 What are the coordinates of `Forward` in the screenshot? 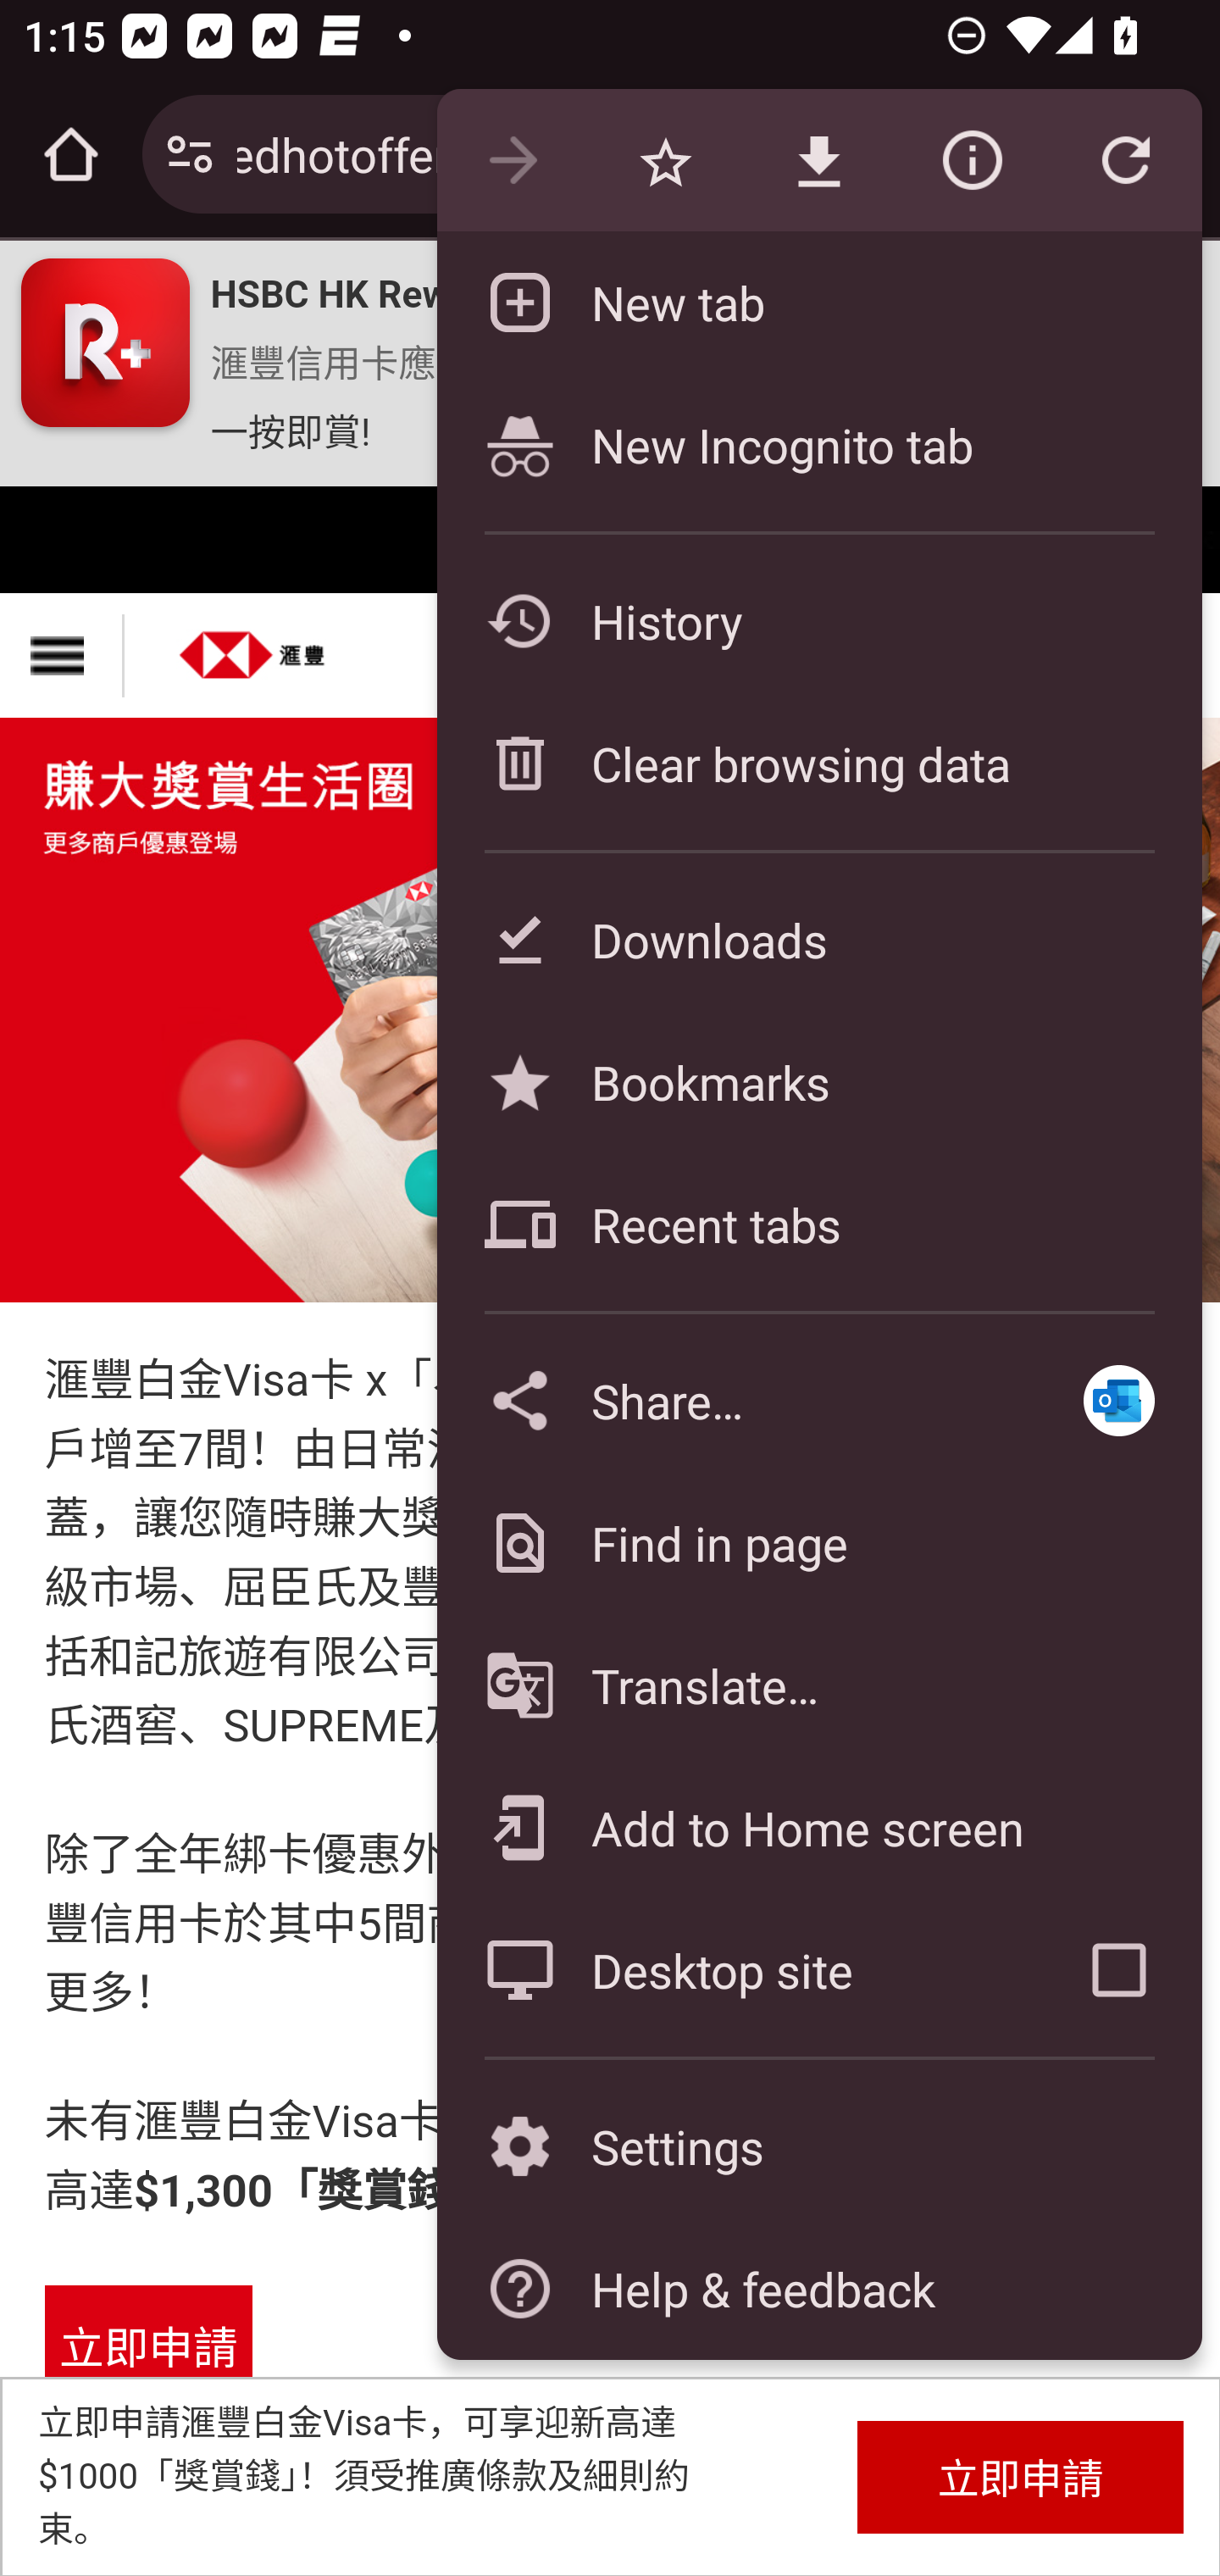 It's located at (513, 161).